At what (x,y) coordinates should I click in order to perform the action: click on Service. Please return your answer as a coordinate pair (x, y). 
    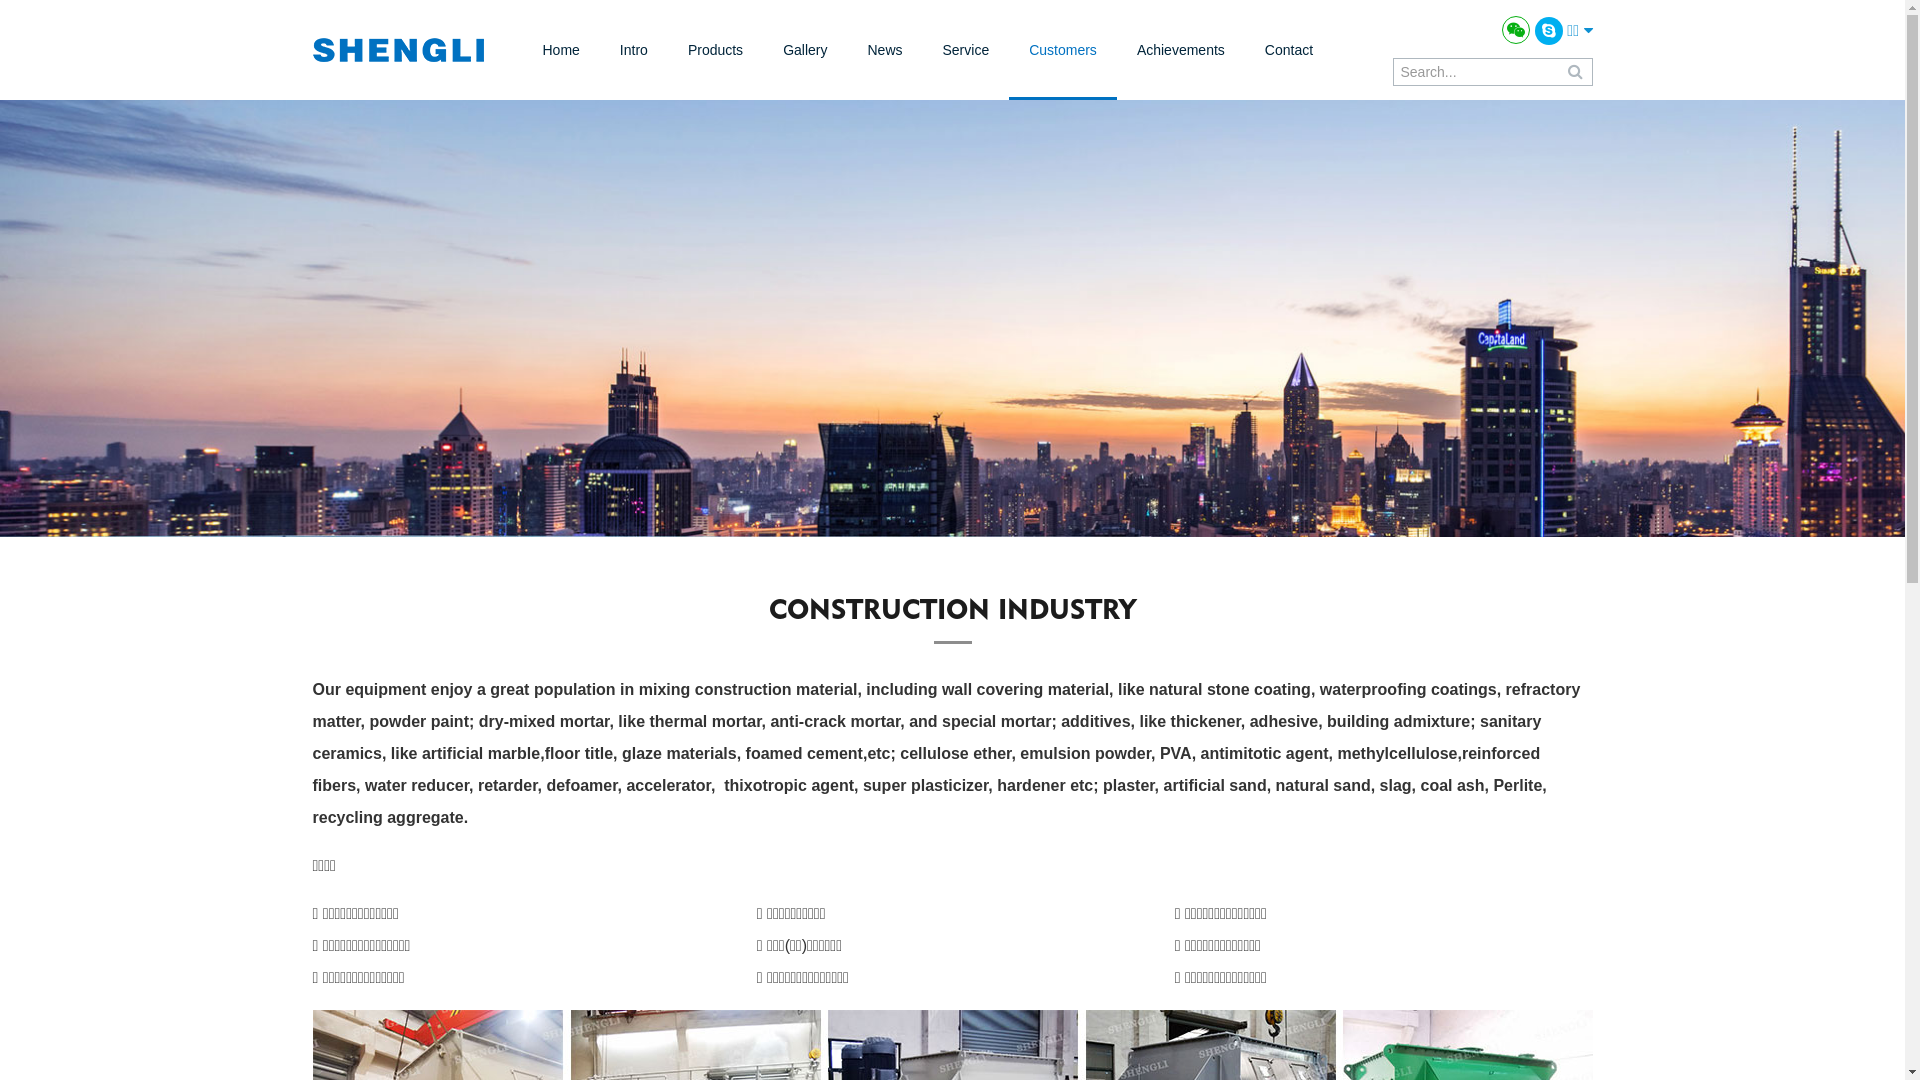
    Looking at the image, I should click on (966, 50).